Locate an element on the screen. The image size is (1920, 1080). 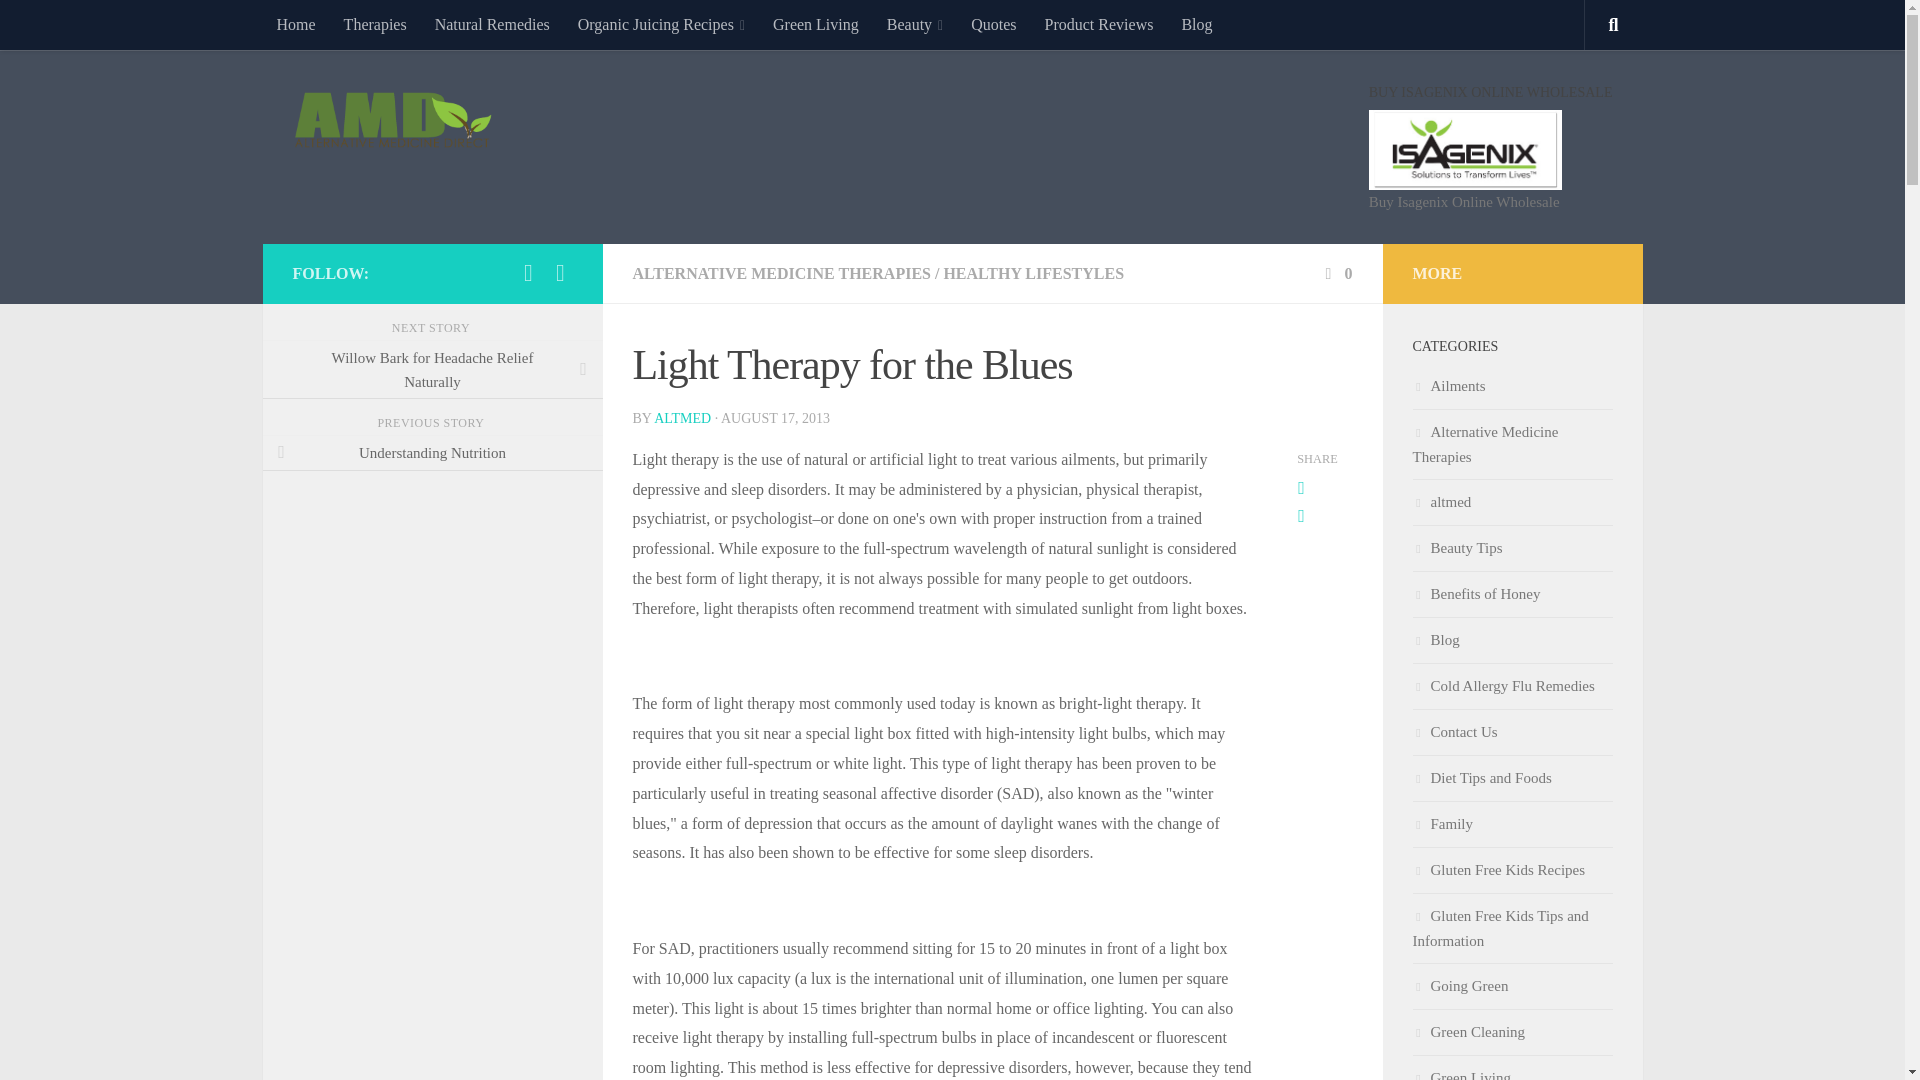
Therapies is located at coordinates (375, 24).